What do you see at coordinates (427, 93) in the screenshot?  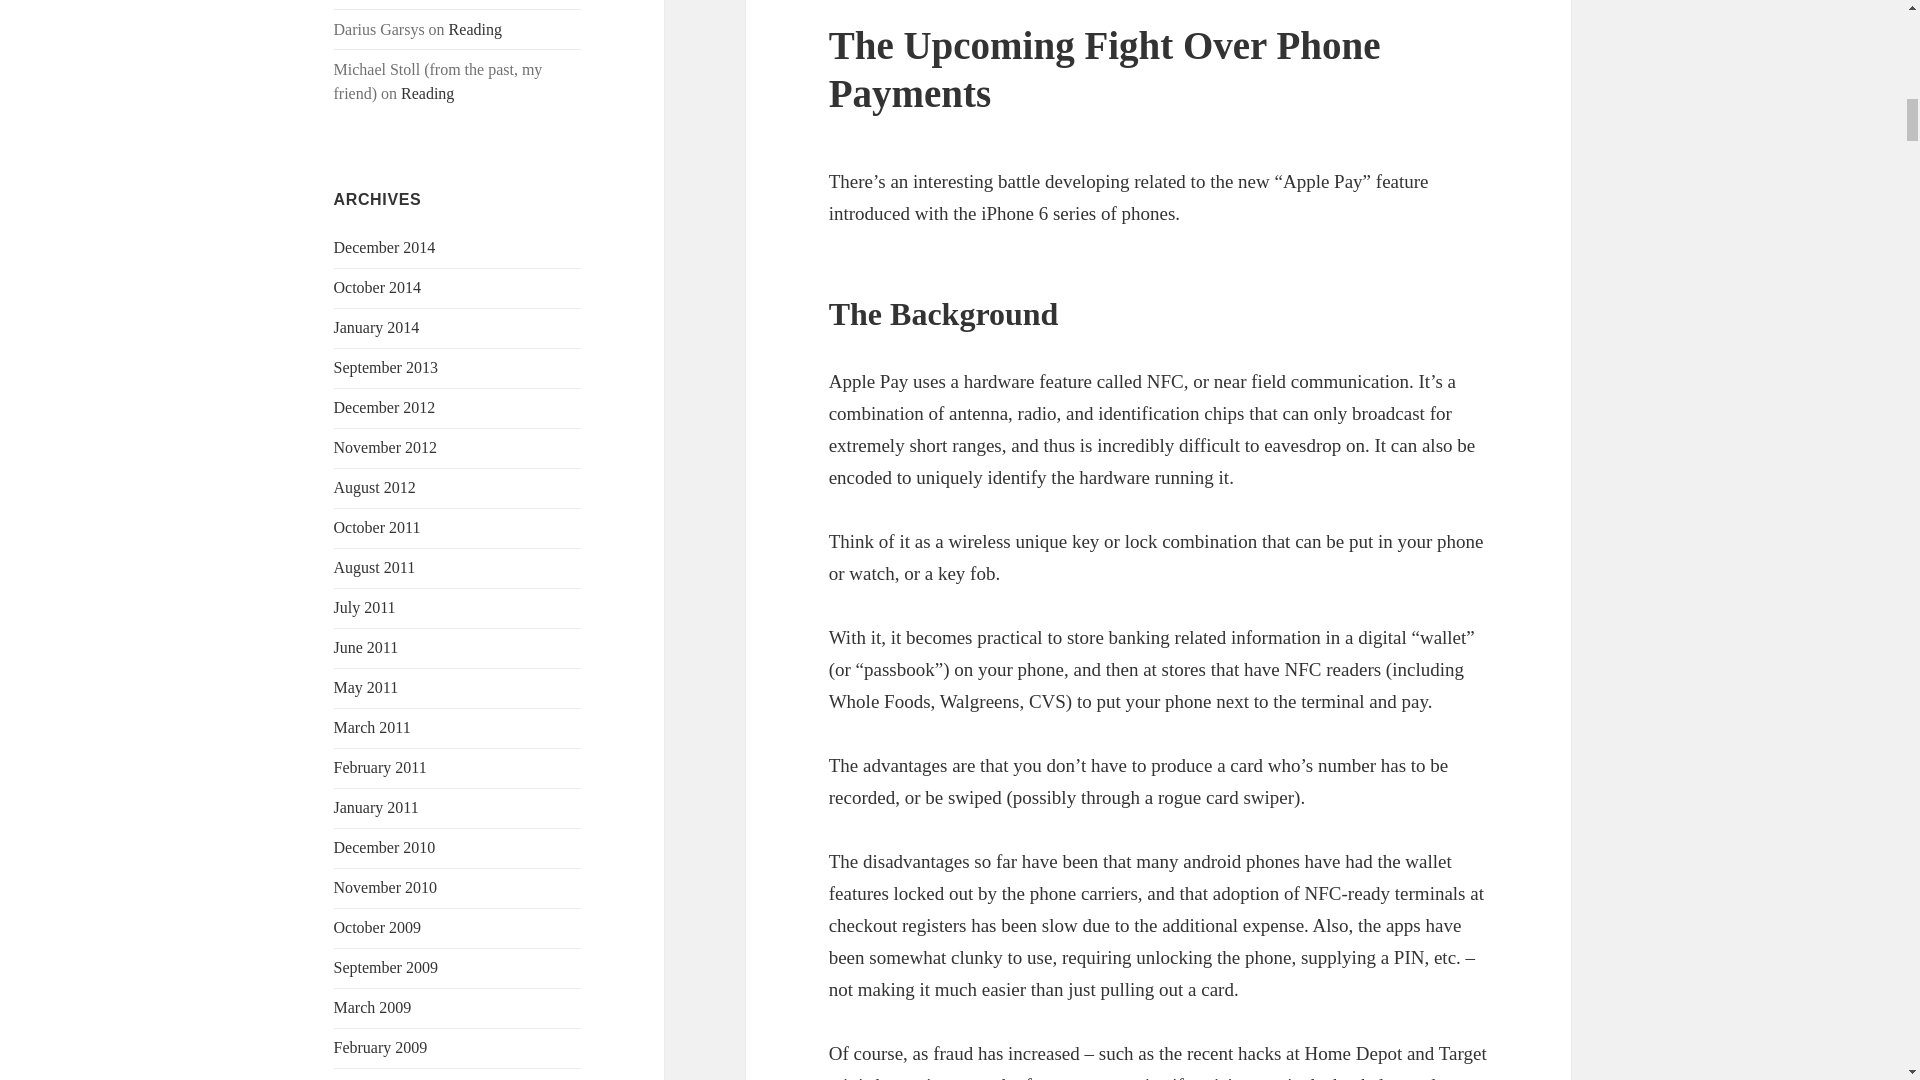 I see `Reading` at bounding box center [427, 93].